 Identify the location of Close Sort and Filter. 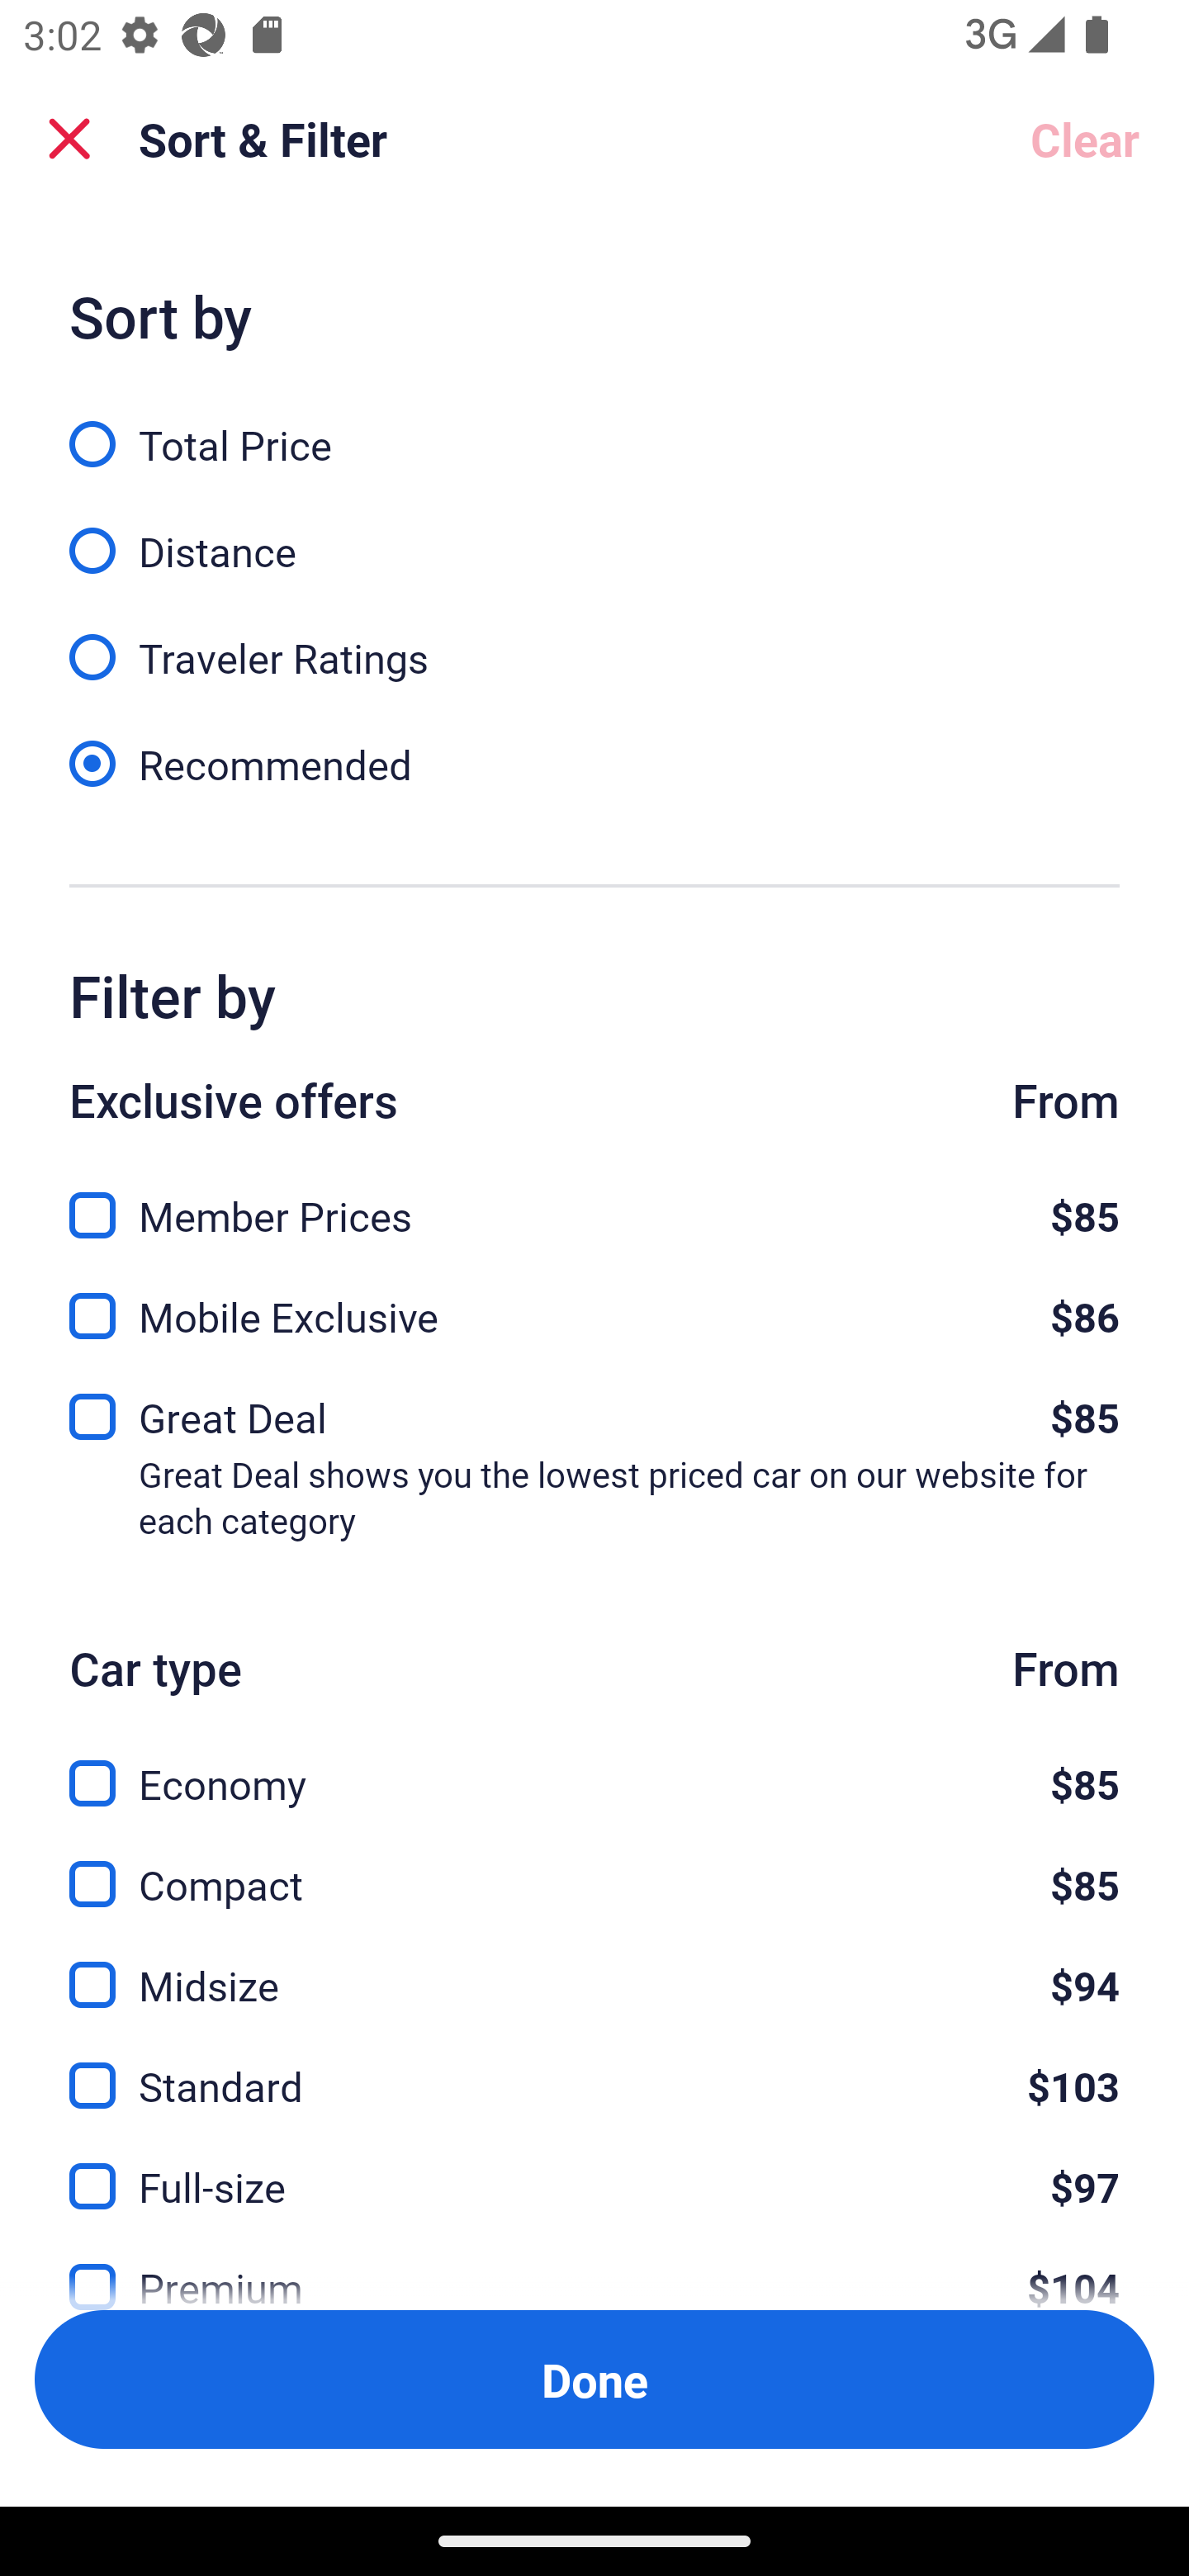
(69, 139).